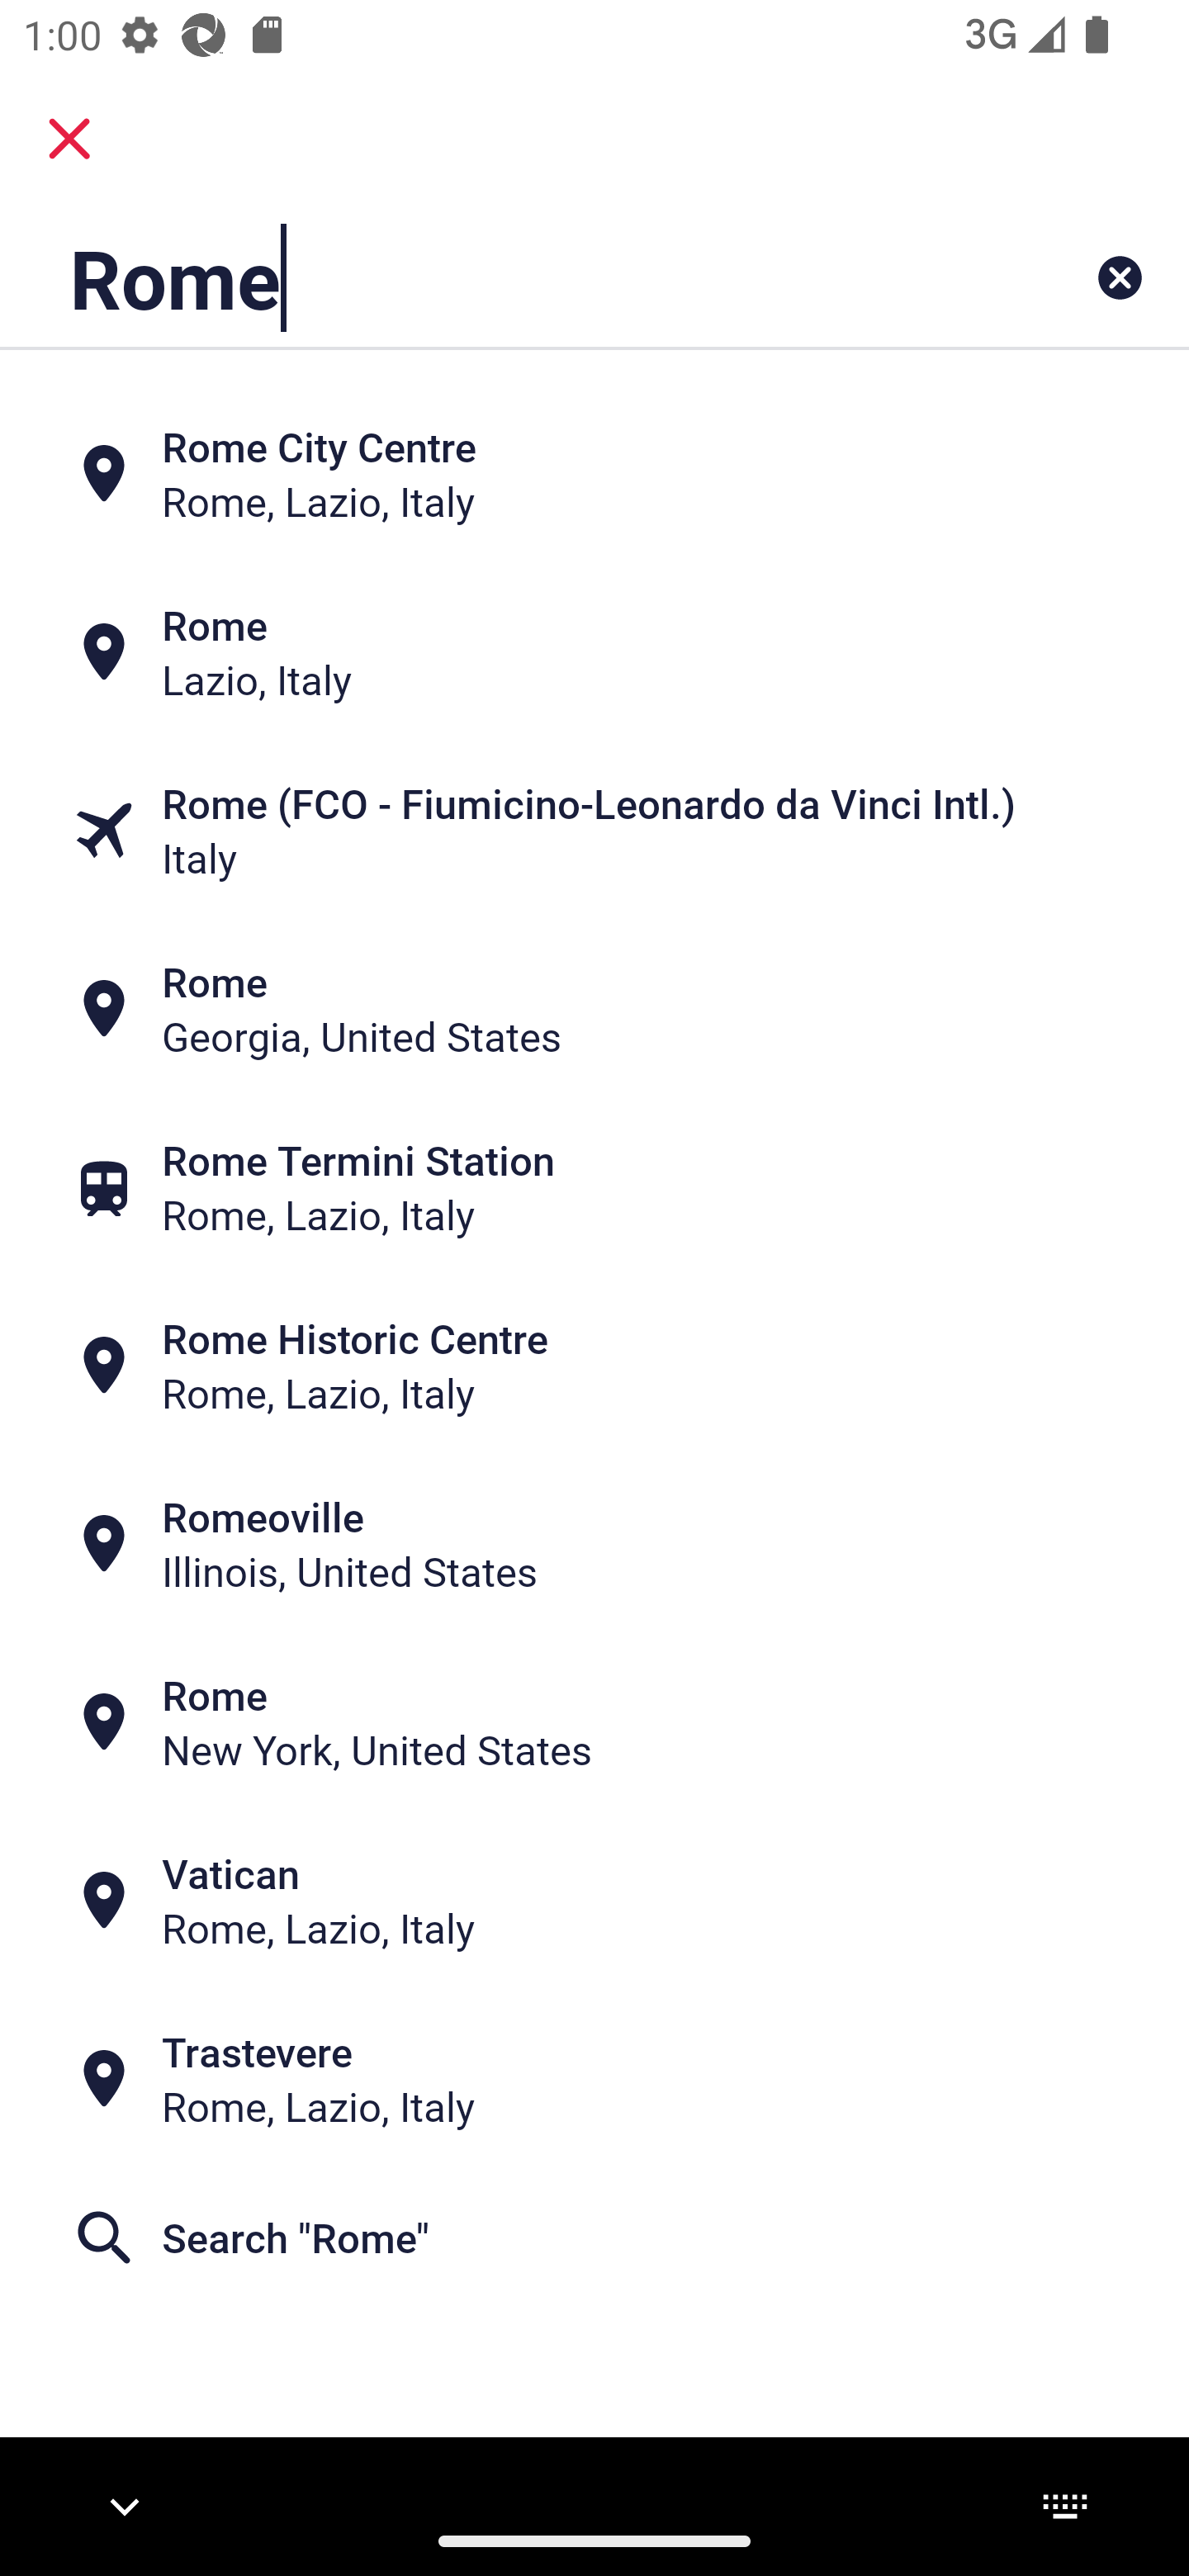  I want to click on Rome New York, United States, so click(594, 1722).